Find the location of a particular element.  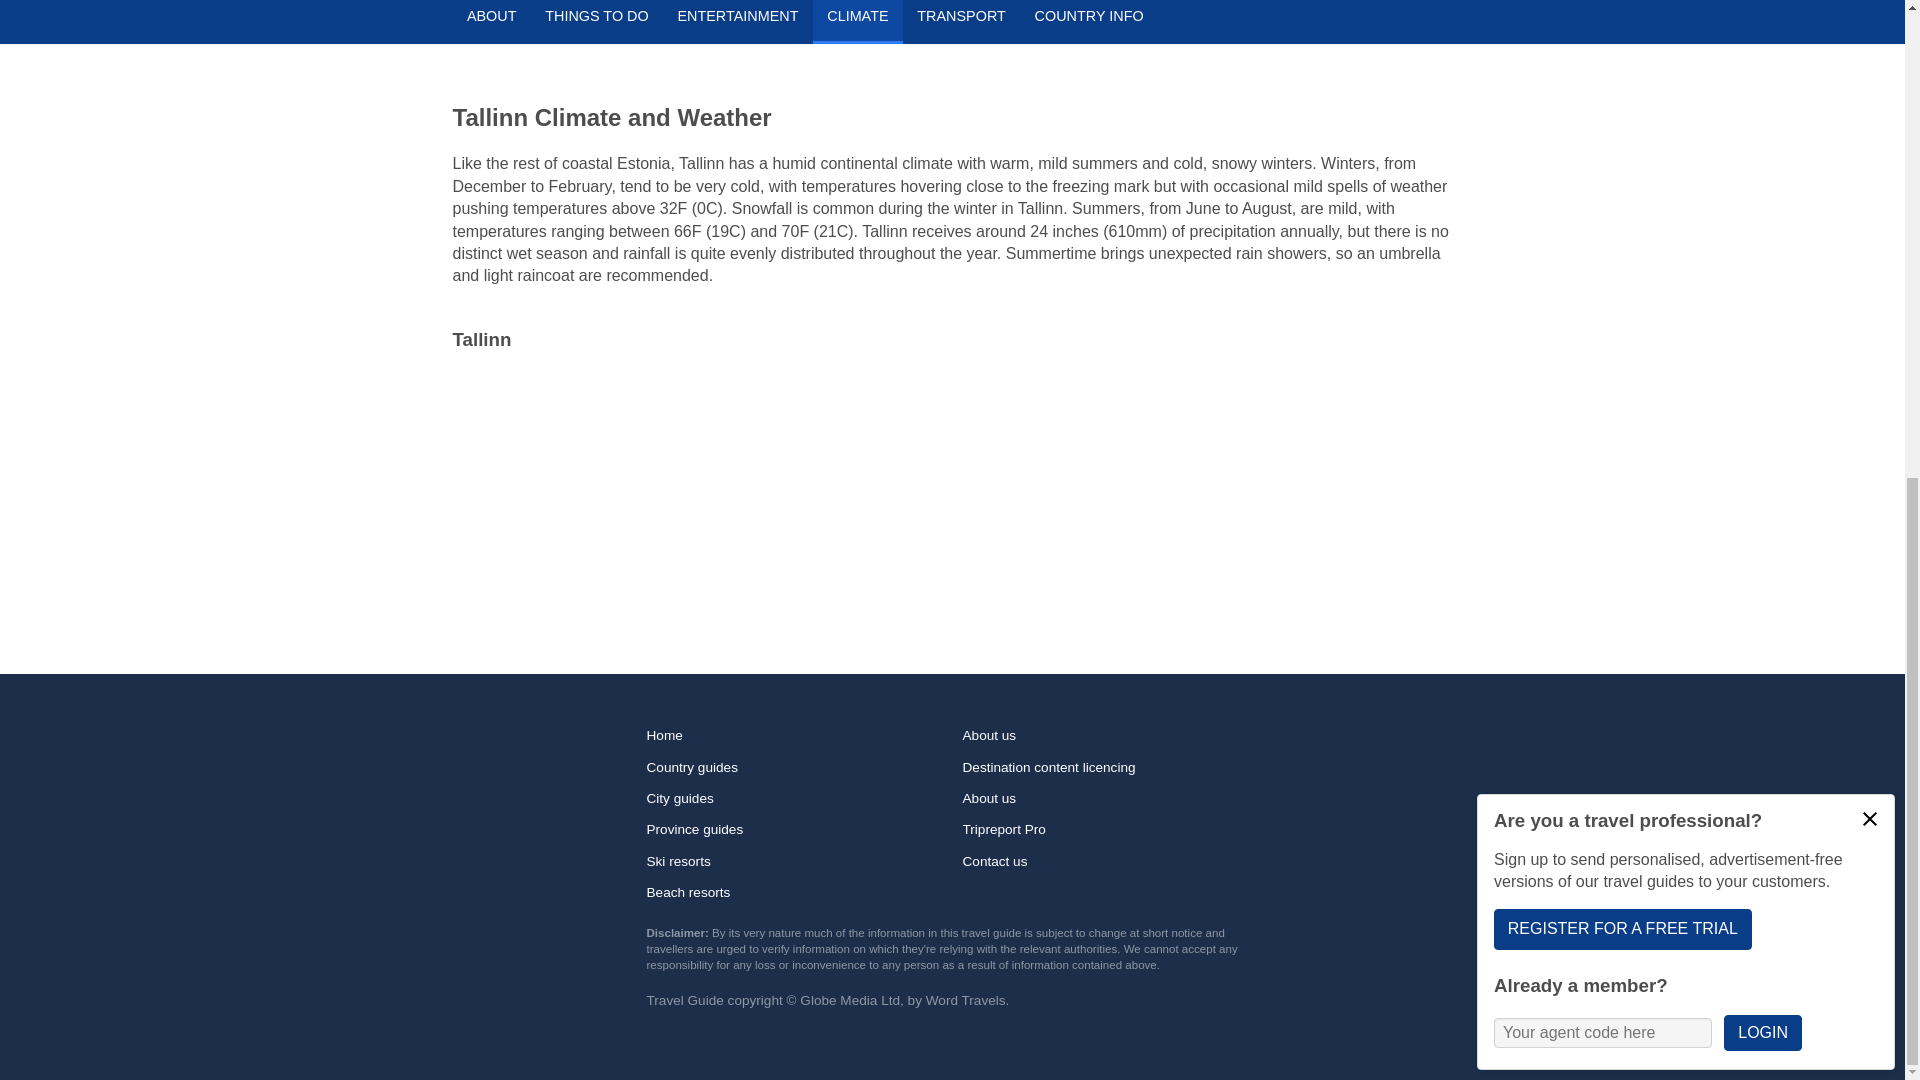

About us is located at coordinates (1109, 798).